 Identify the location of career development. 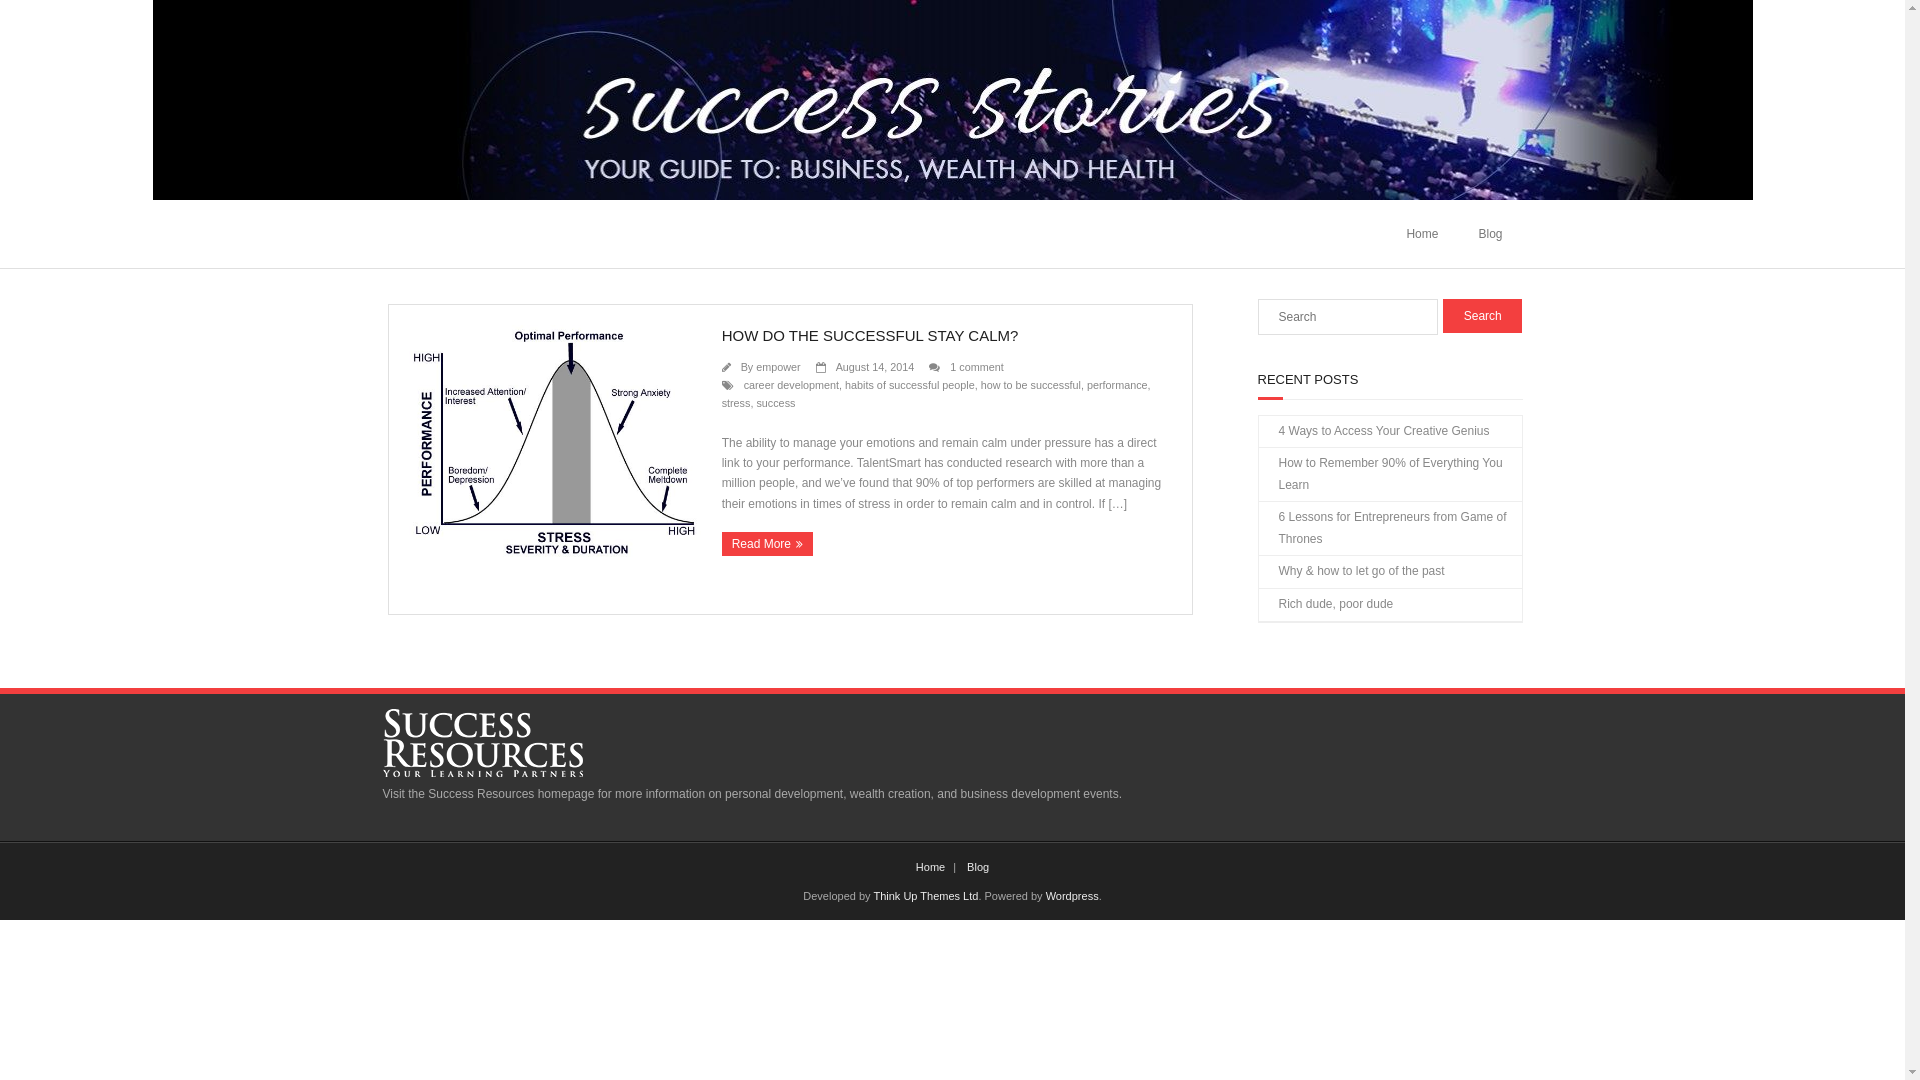
(792, 385).